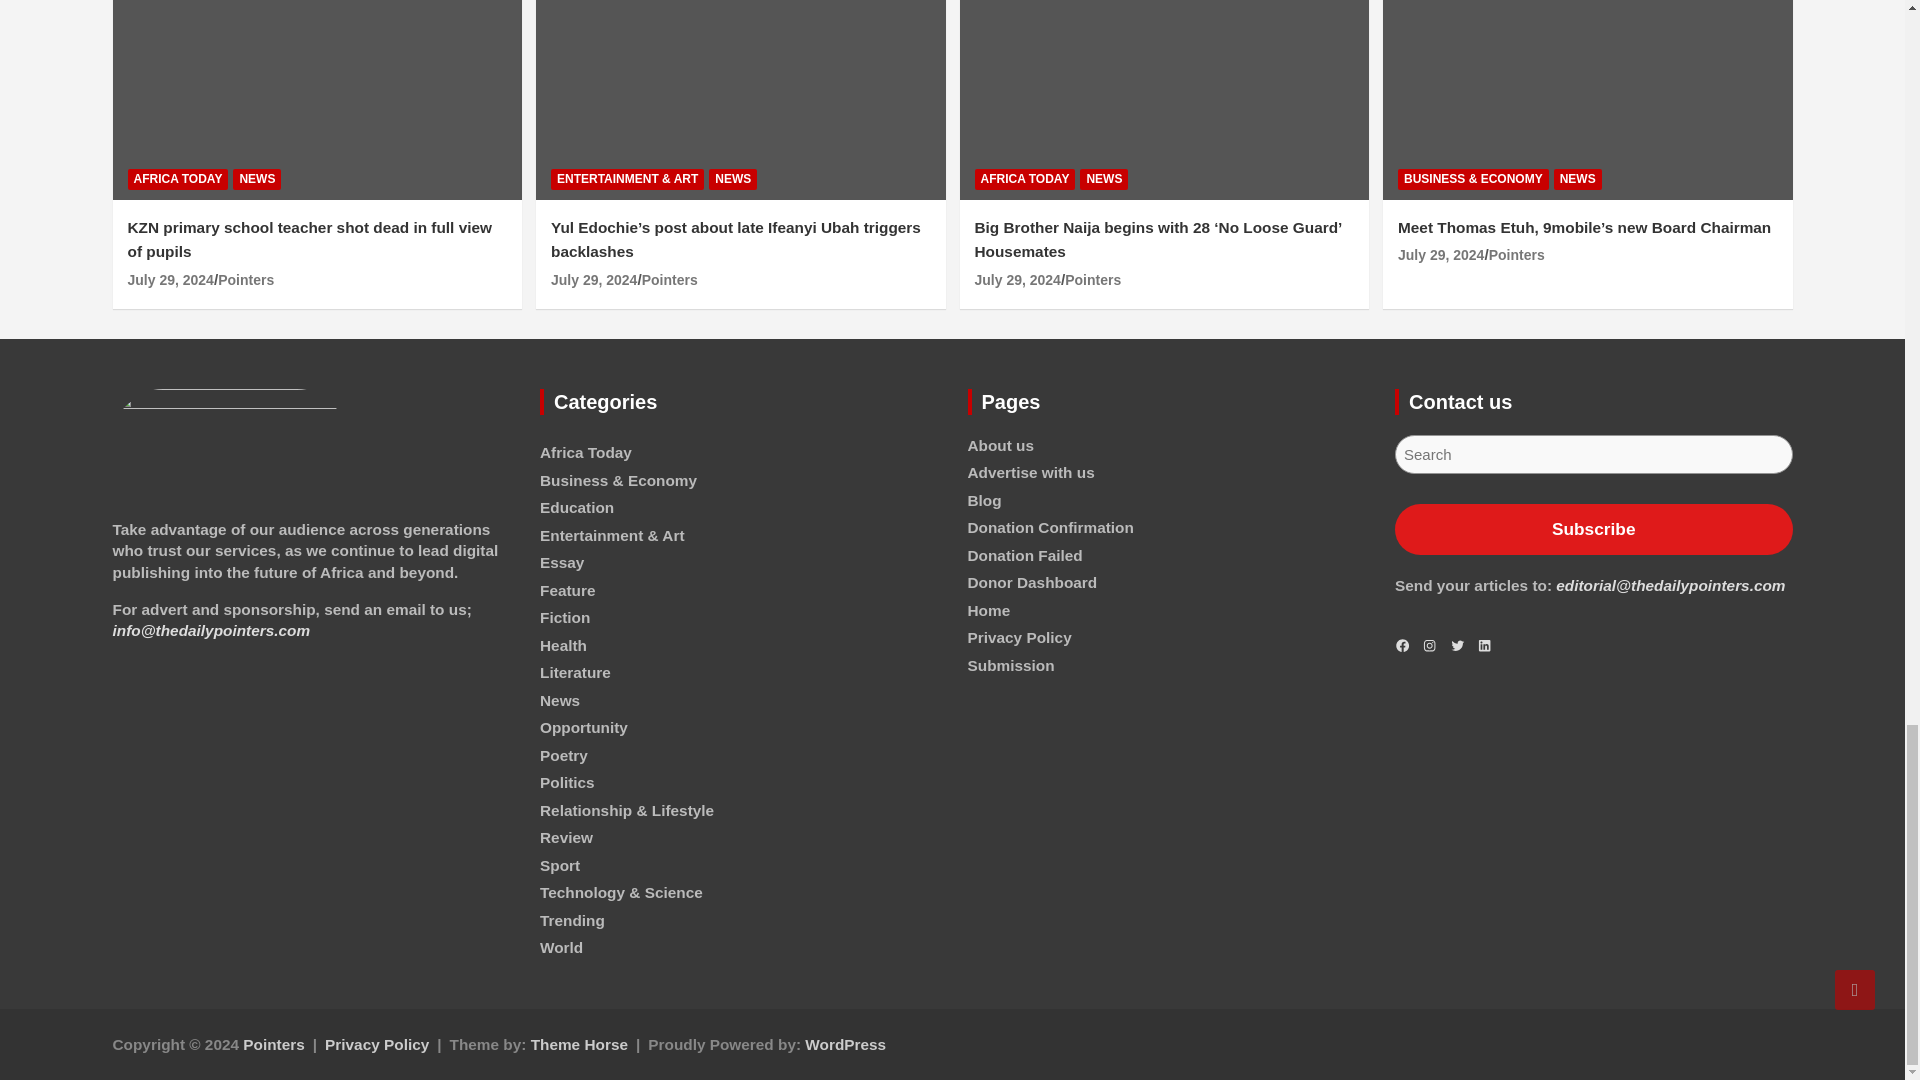 This screenshot has height=1080, width=1920. I want to click on KZN primary school teacher shot dead in full view of pupils, so click(170, 280).